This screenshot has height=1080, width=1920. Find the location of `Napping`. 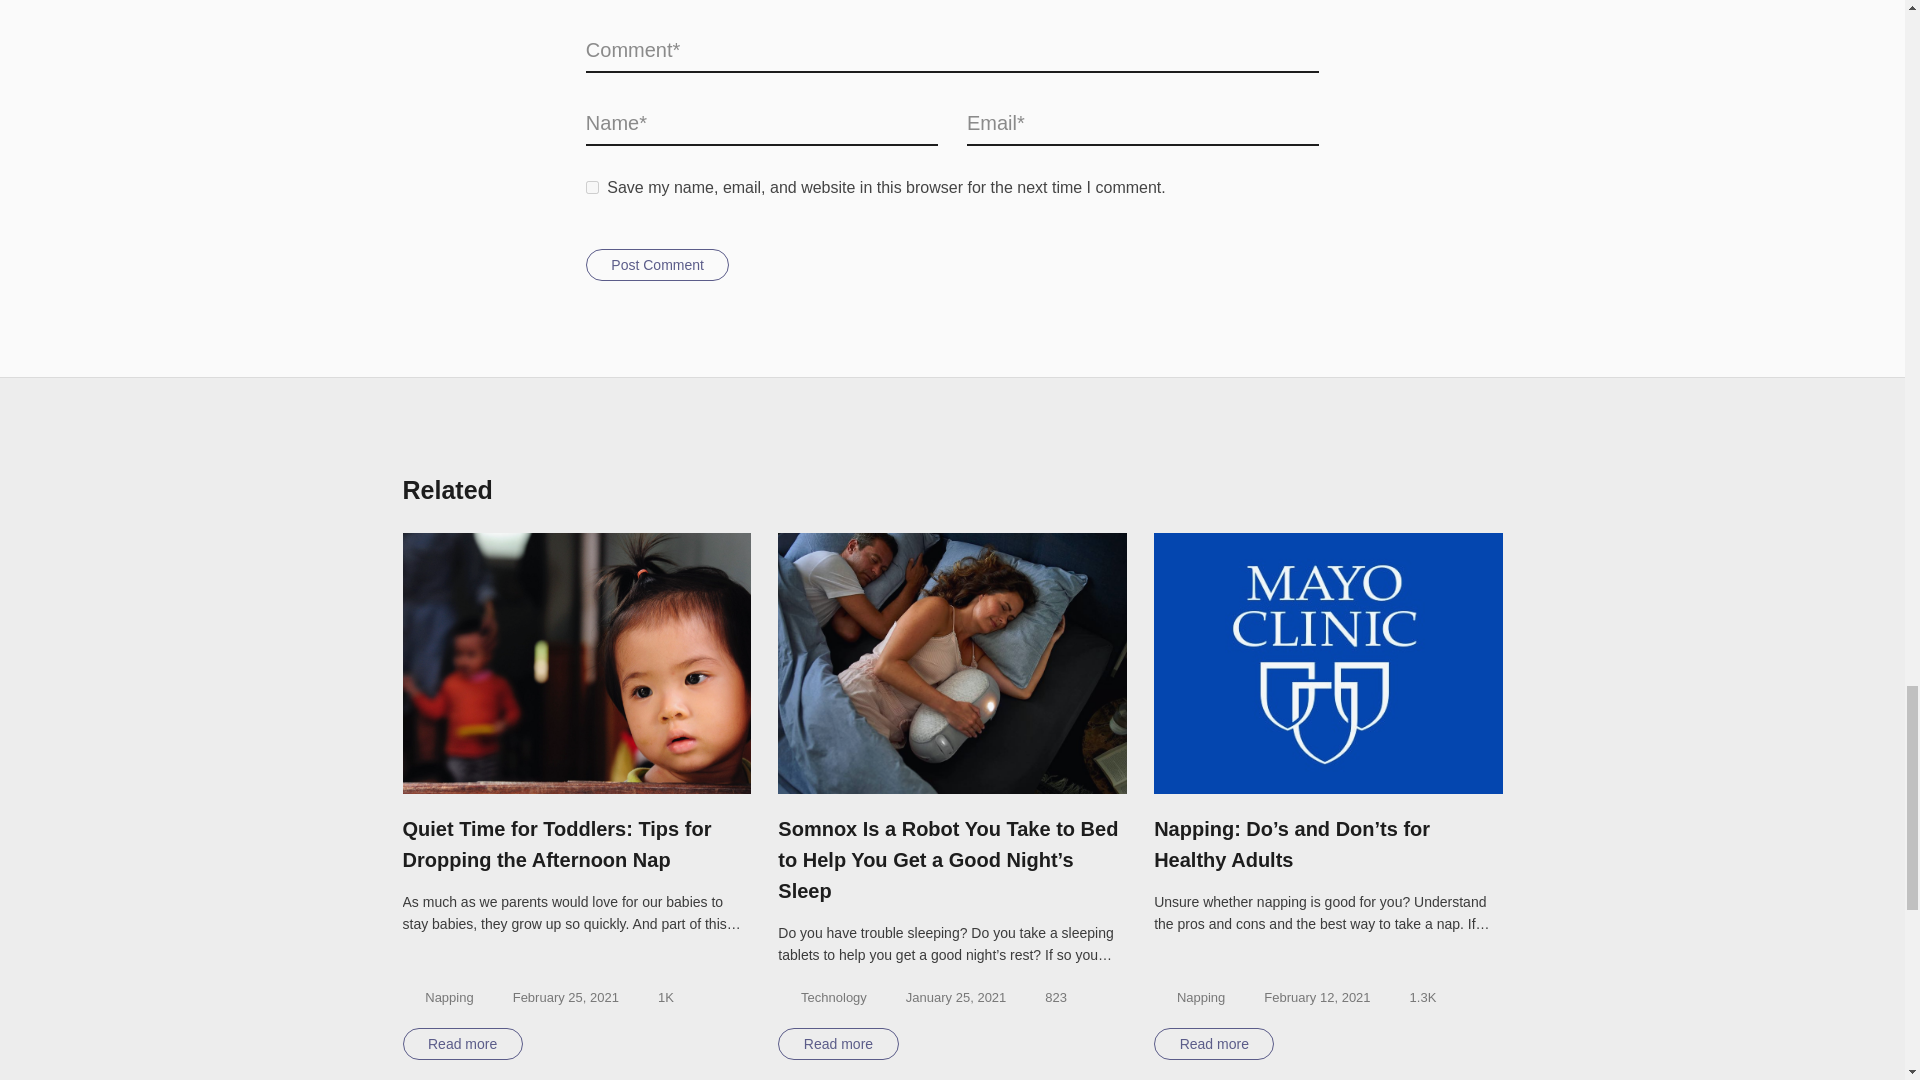

Napping is located at coordinates (1200, 997).